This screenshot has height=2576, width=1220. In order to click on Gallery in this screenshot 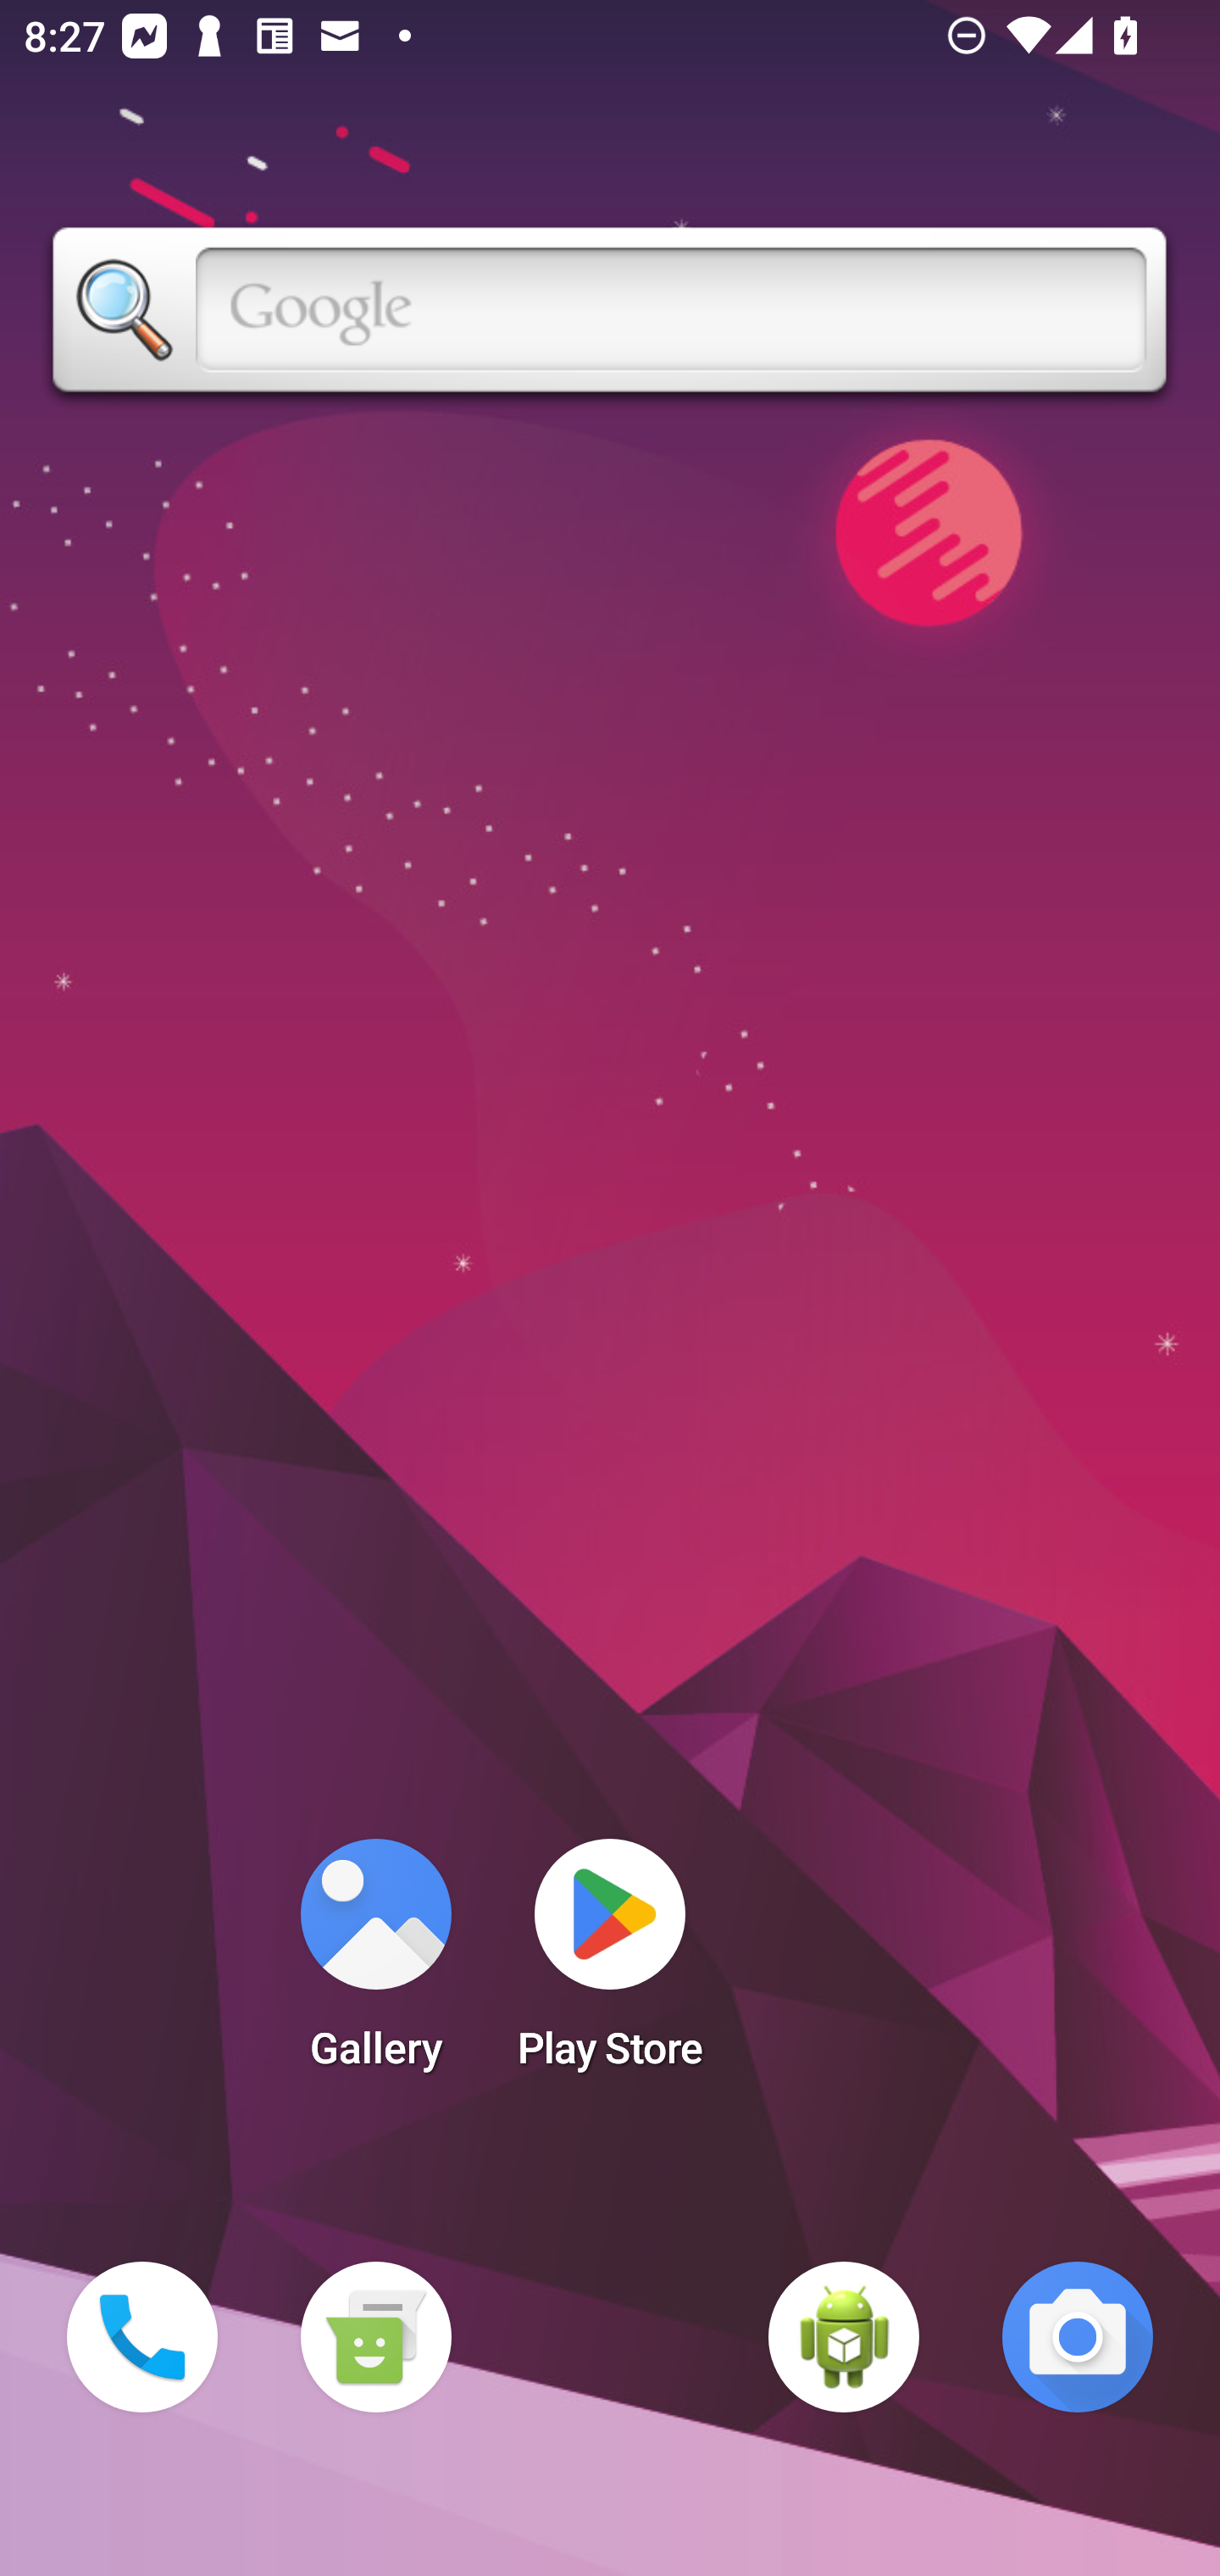, I will do `click(375, 1964)`.